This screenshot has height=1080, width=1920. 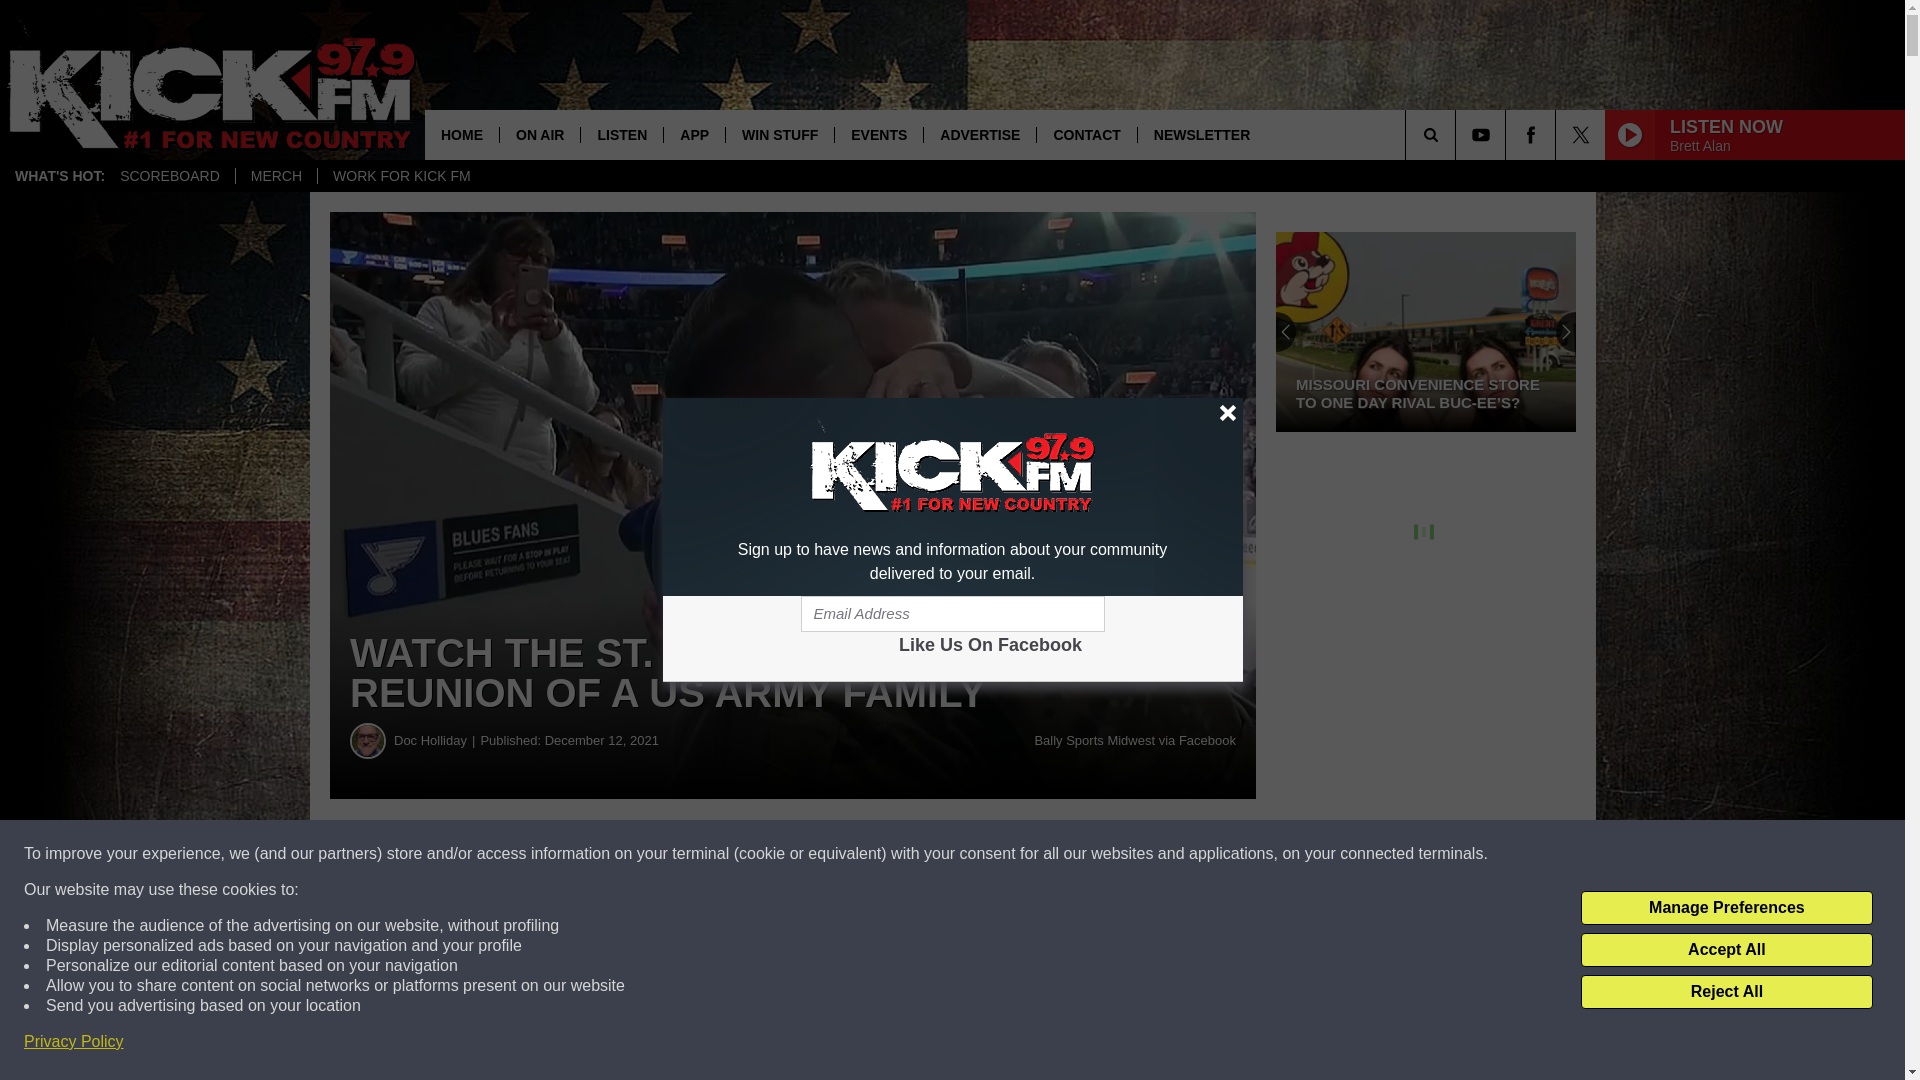 I want to click on ADVERTISE, so click(x=980, y=134).